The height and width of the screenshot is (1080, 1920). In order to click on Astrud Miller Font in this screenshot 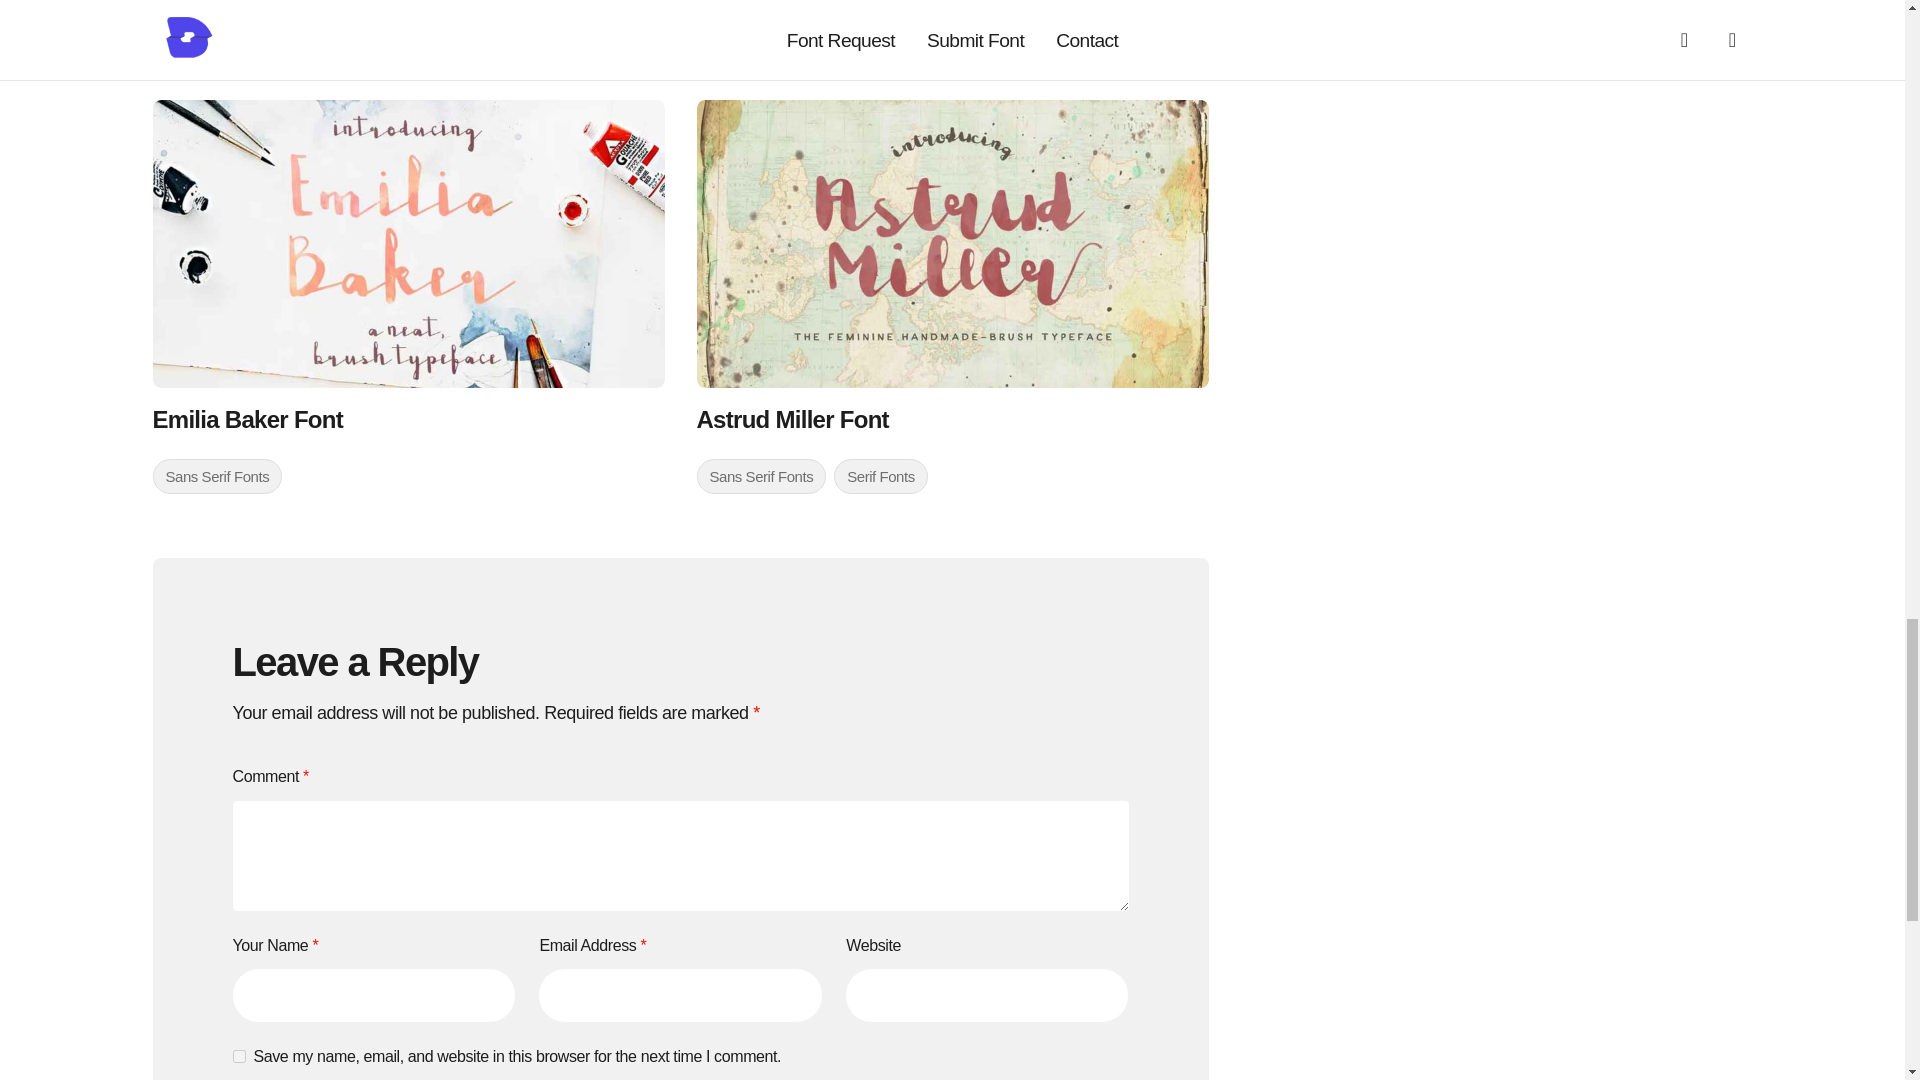, I will do `click(951, 244)`.